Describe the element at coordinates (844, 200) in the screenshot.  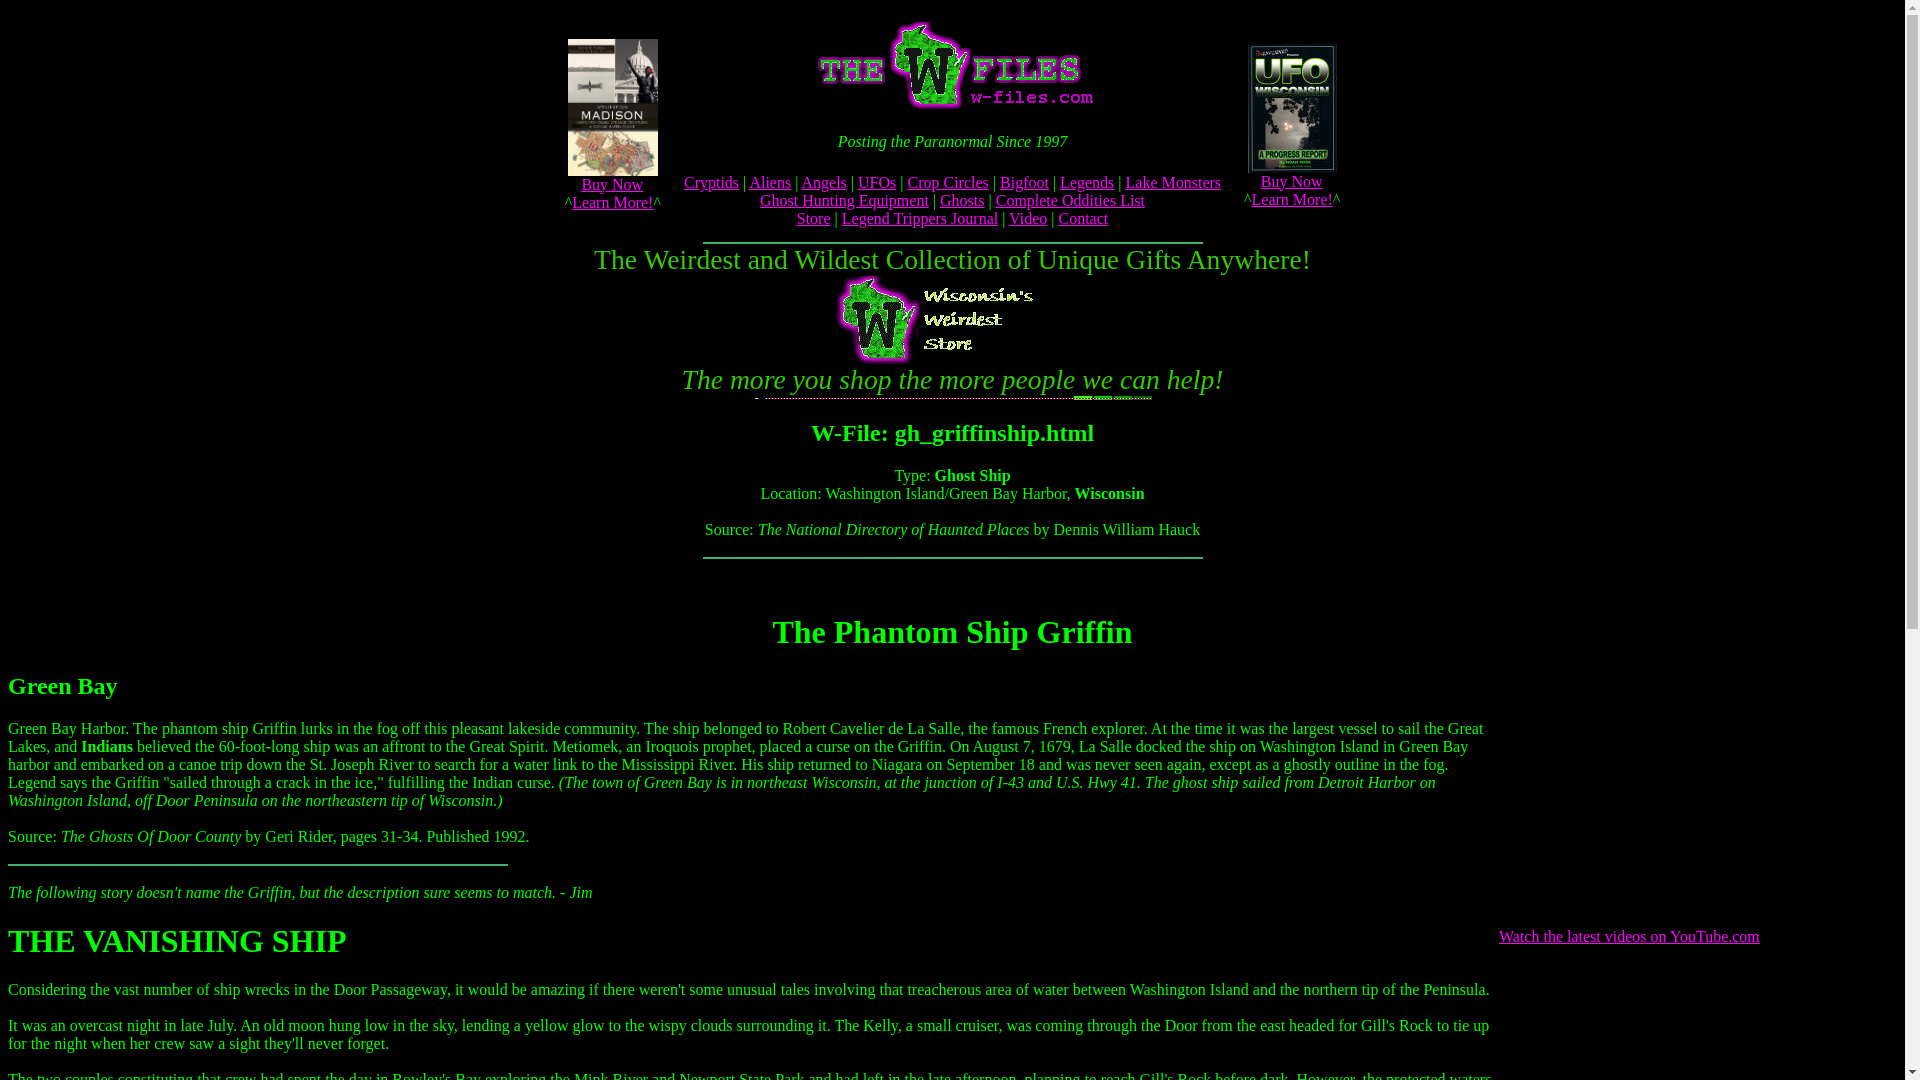
I see `Ghost Hunting Equipment` at that location.